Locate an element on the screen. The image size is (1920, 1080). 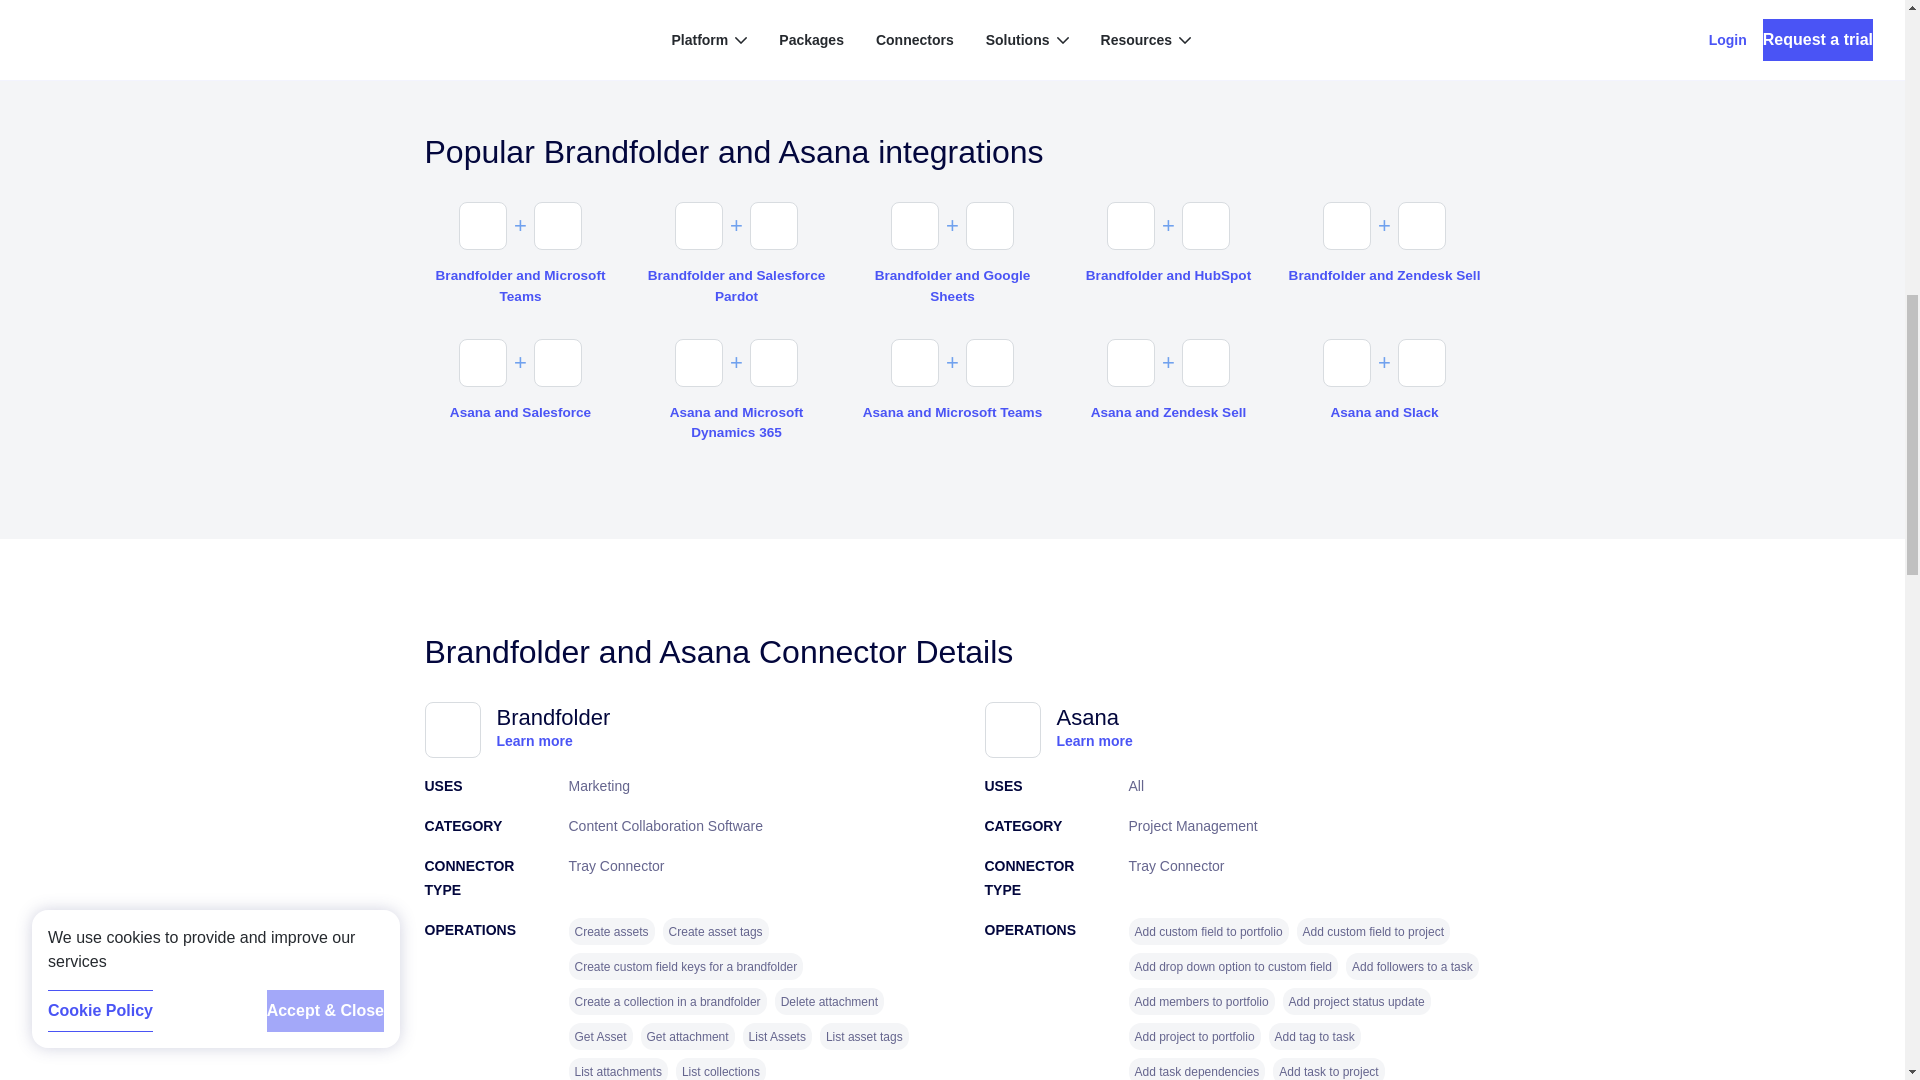
Learn more is located at coordinates (1094, 741).